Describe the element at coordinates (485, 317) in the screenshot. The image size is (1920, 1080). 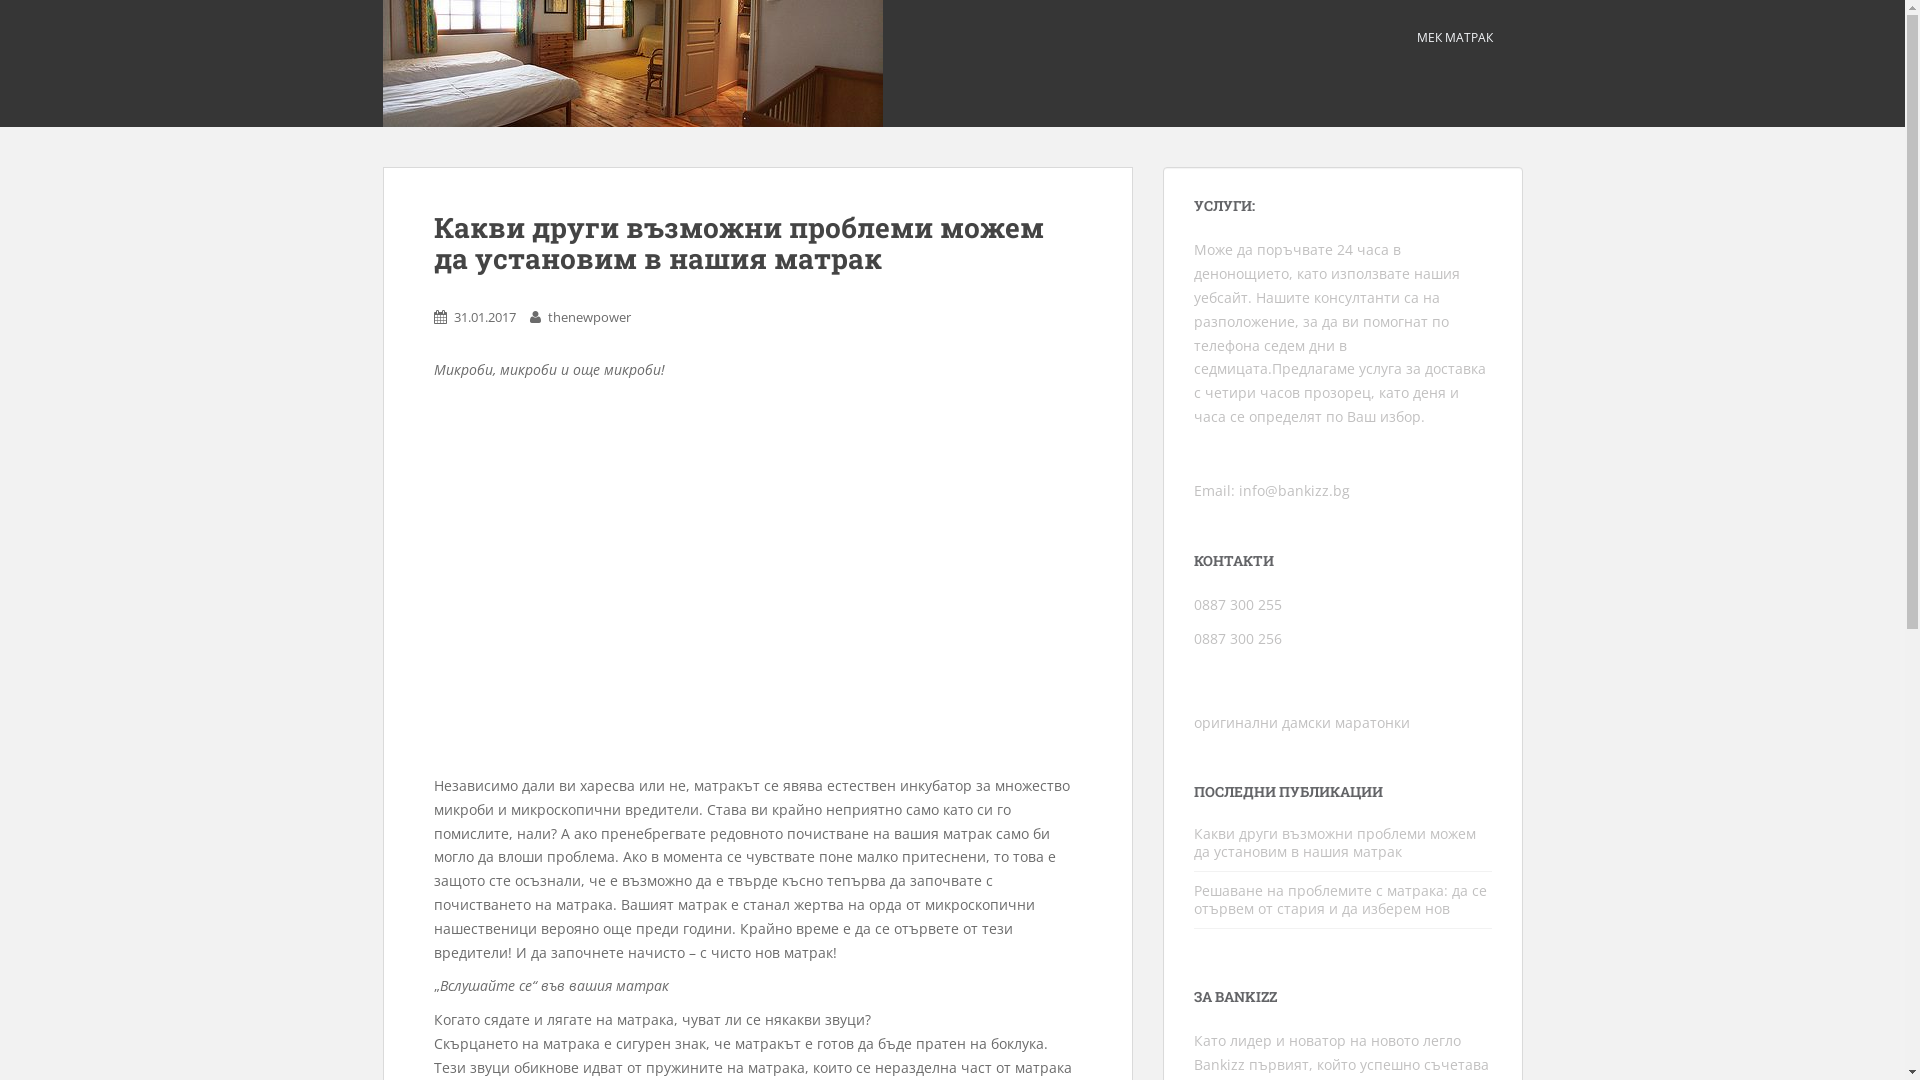
I see `31.01.2017` at that location.